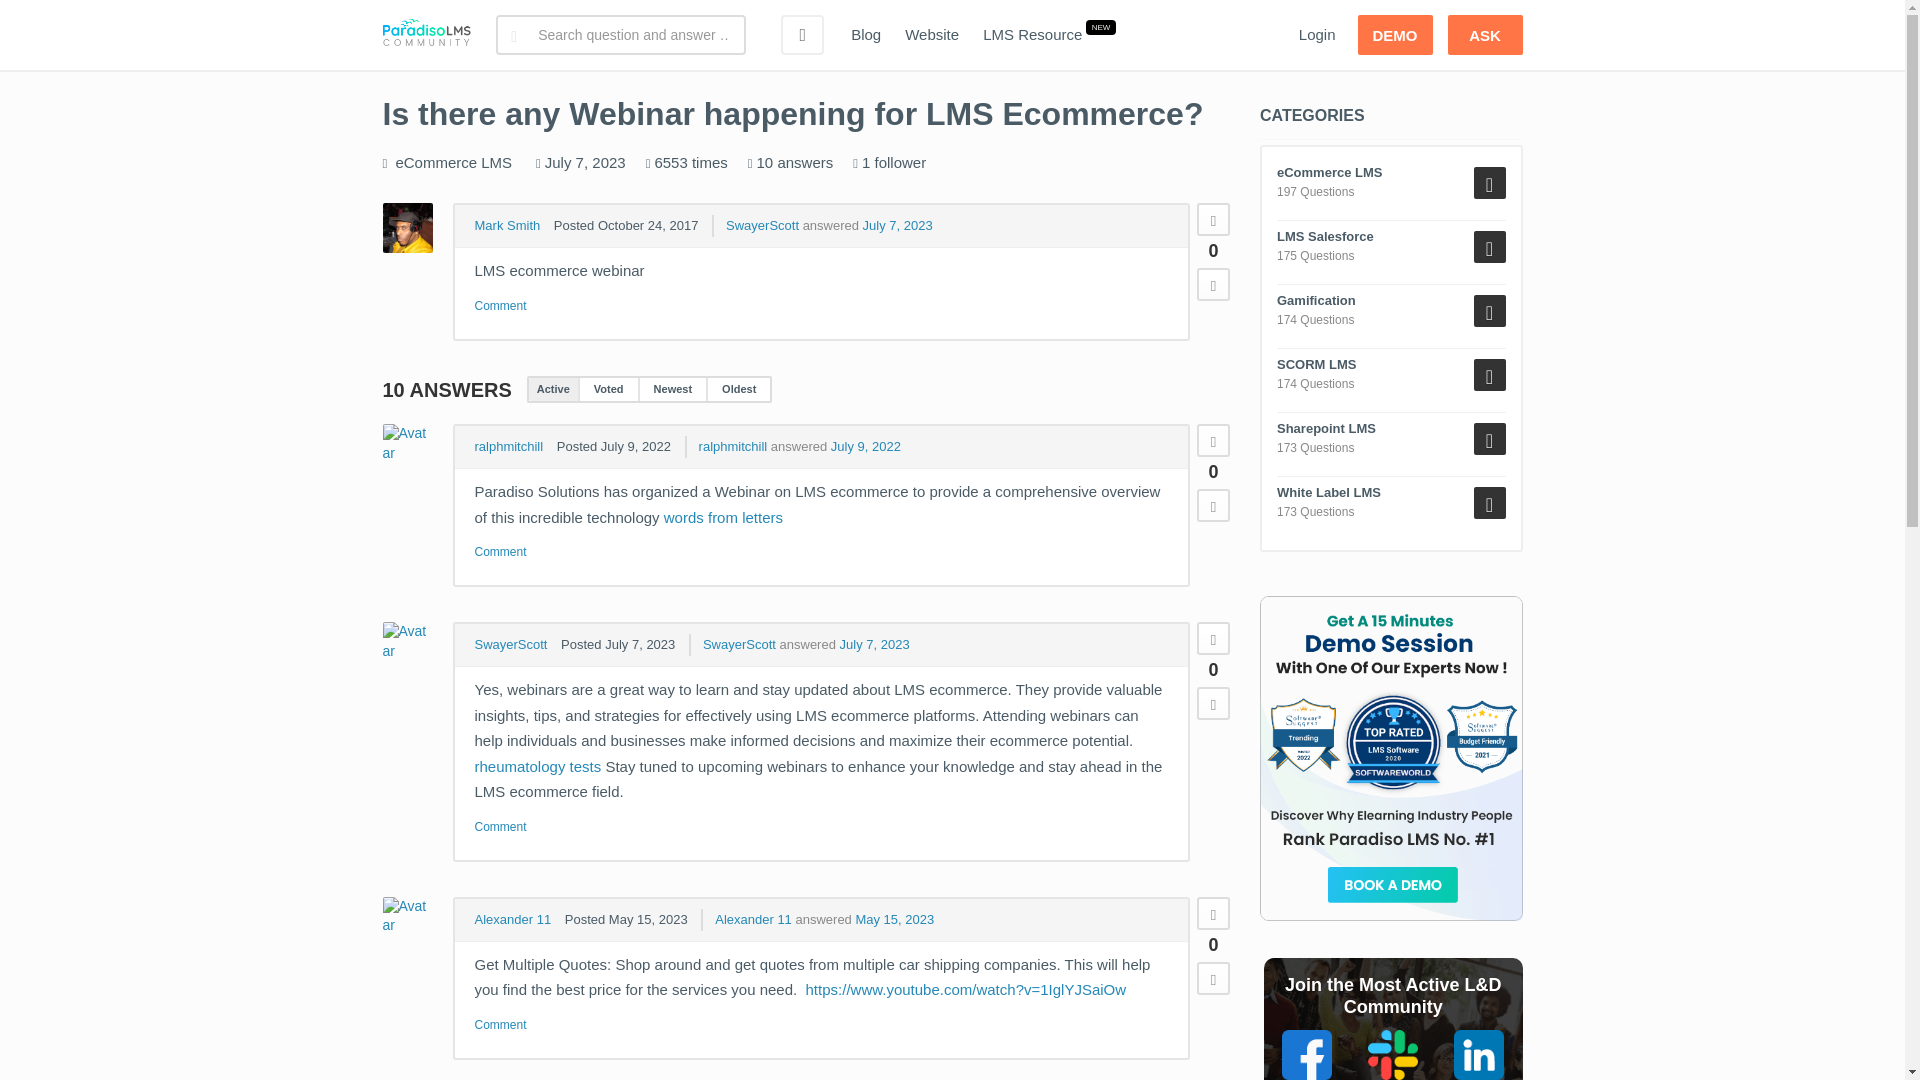 This screenshot has width=1920, height=1080. What do you see at coordinates (1032, 35) in the screenshot?
I see `LMS Resource` at bounding box center [1032, 35].